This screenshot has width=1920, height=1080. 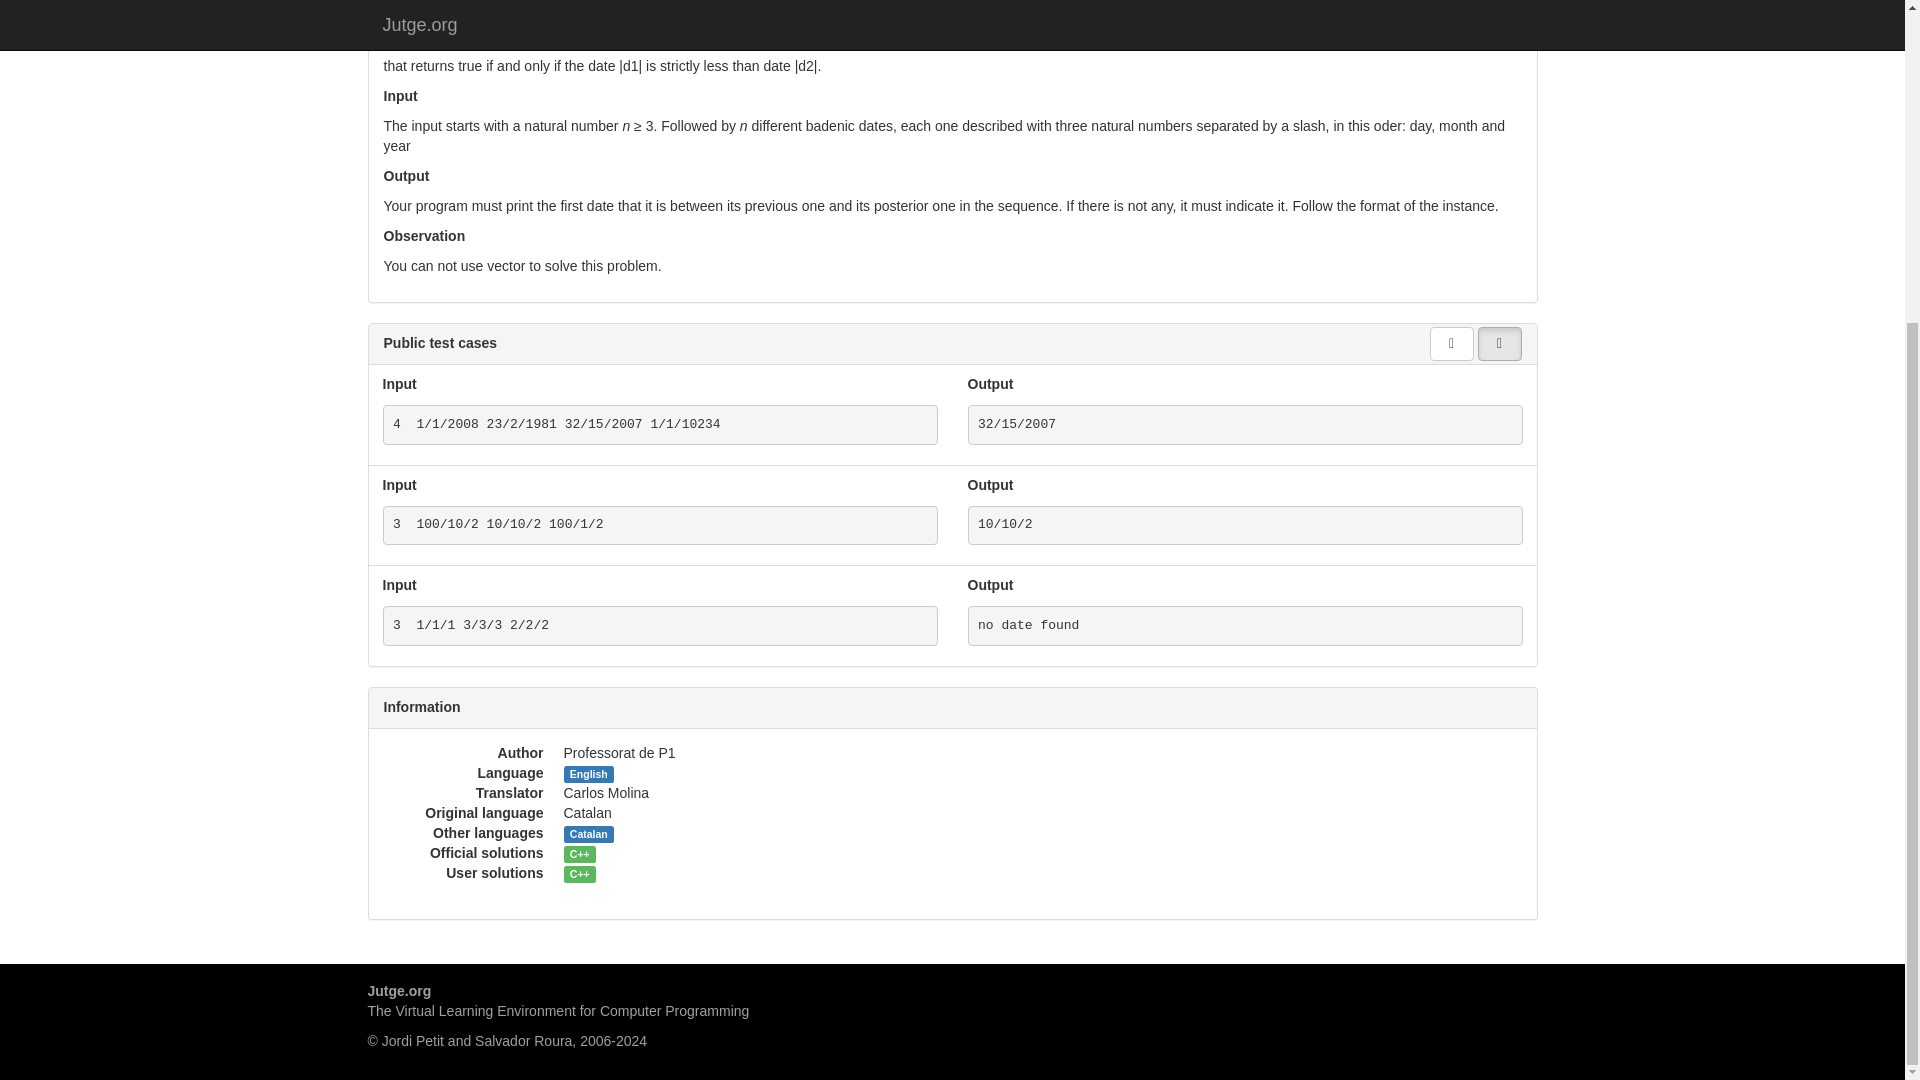 I want to click on Switch view, so click(x=1500, y=344).